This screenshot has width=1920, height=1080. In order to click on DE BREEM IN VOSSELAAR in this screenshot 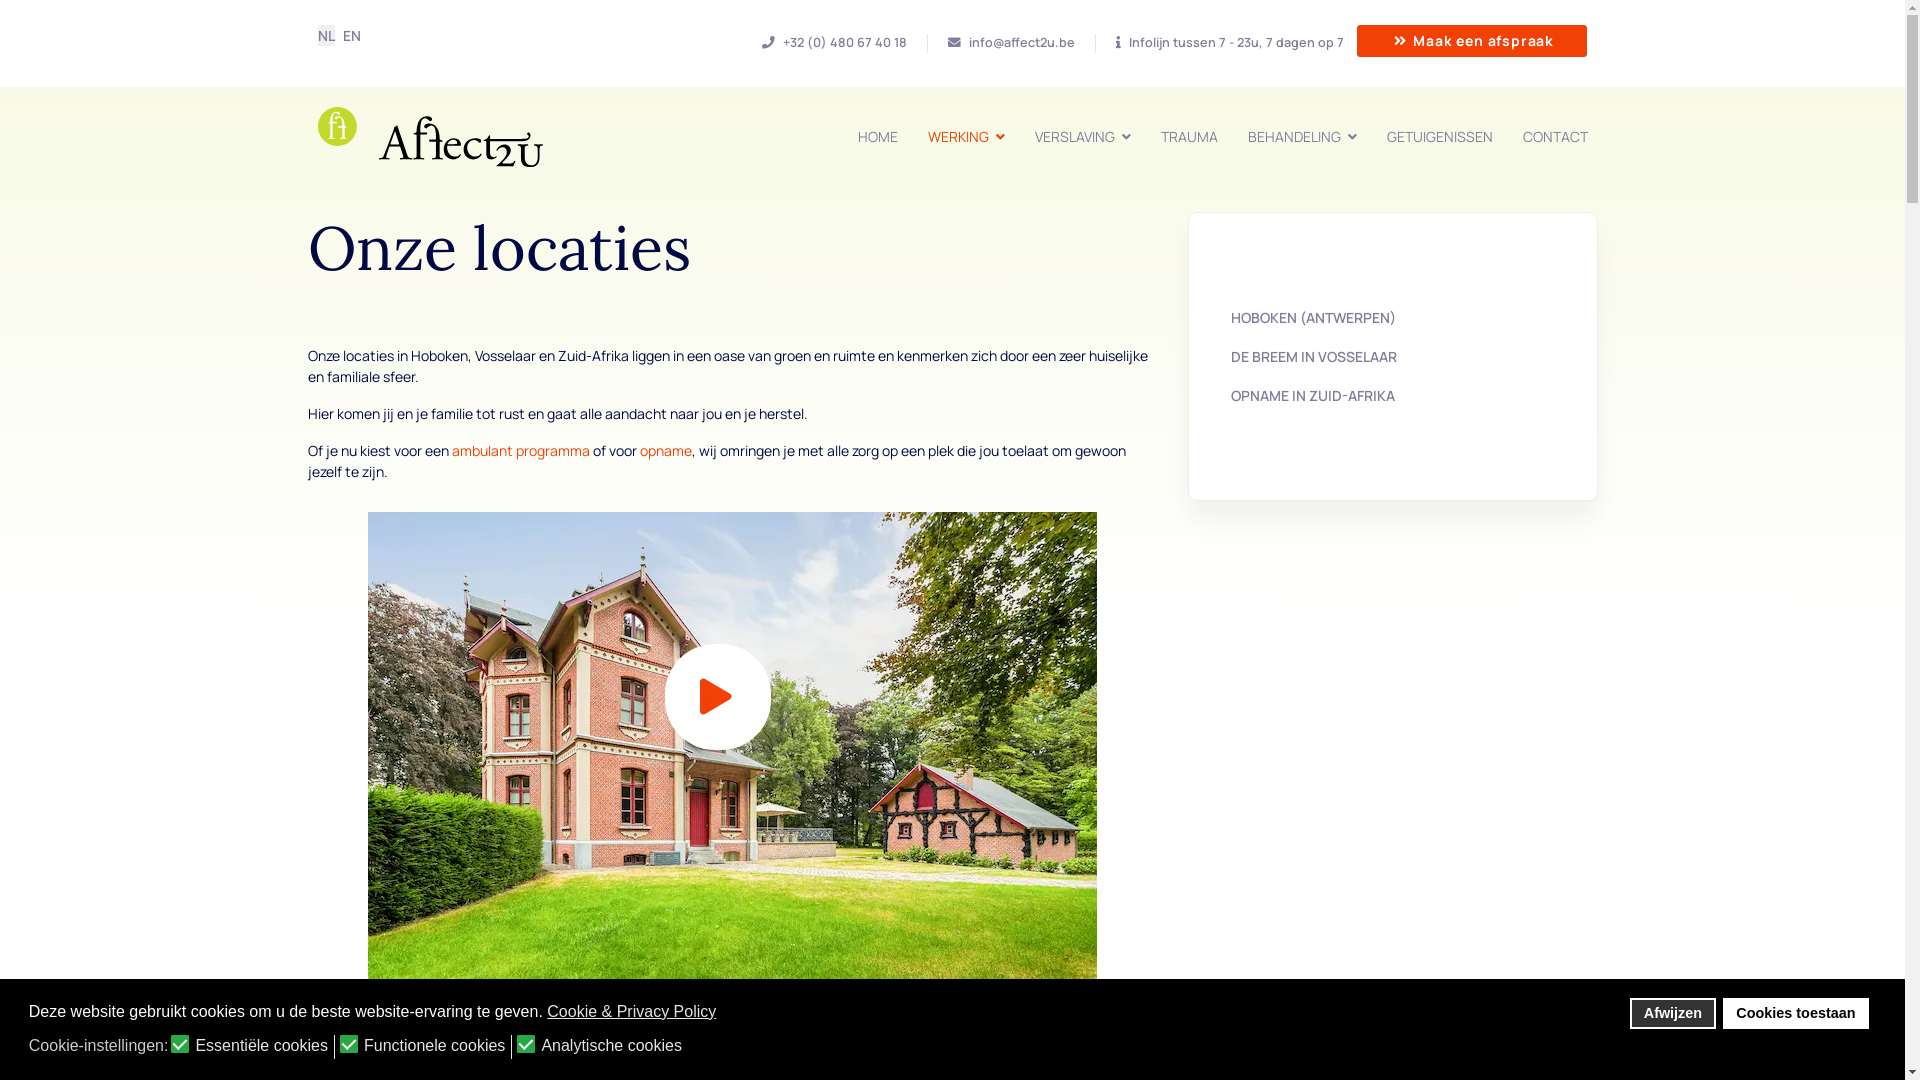, I will do `click(1314, 356)`.